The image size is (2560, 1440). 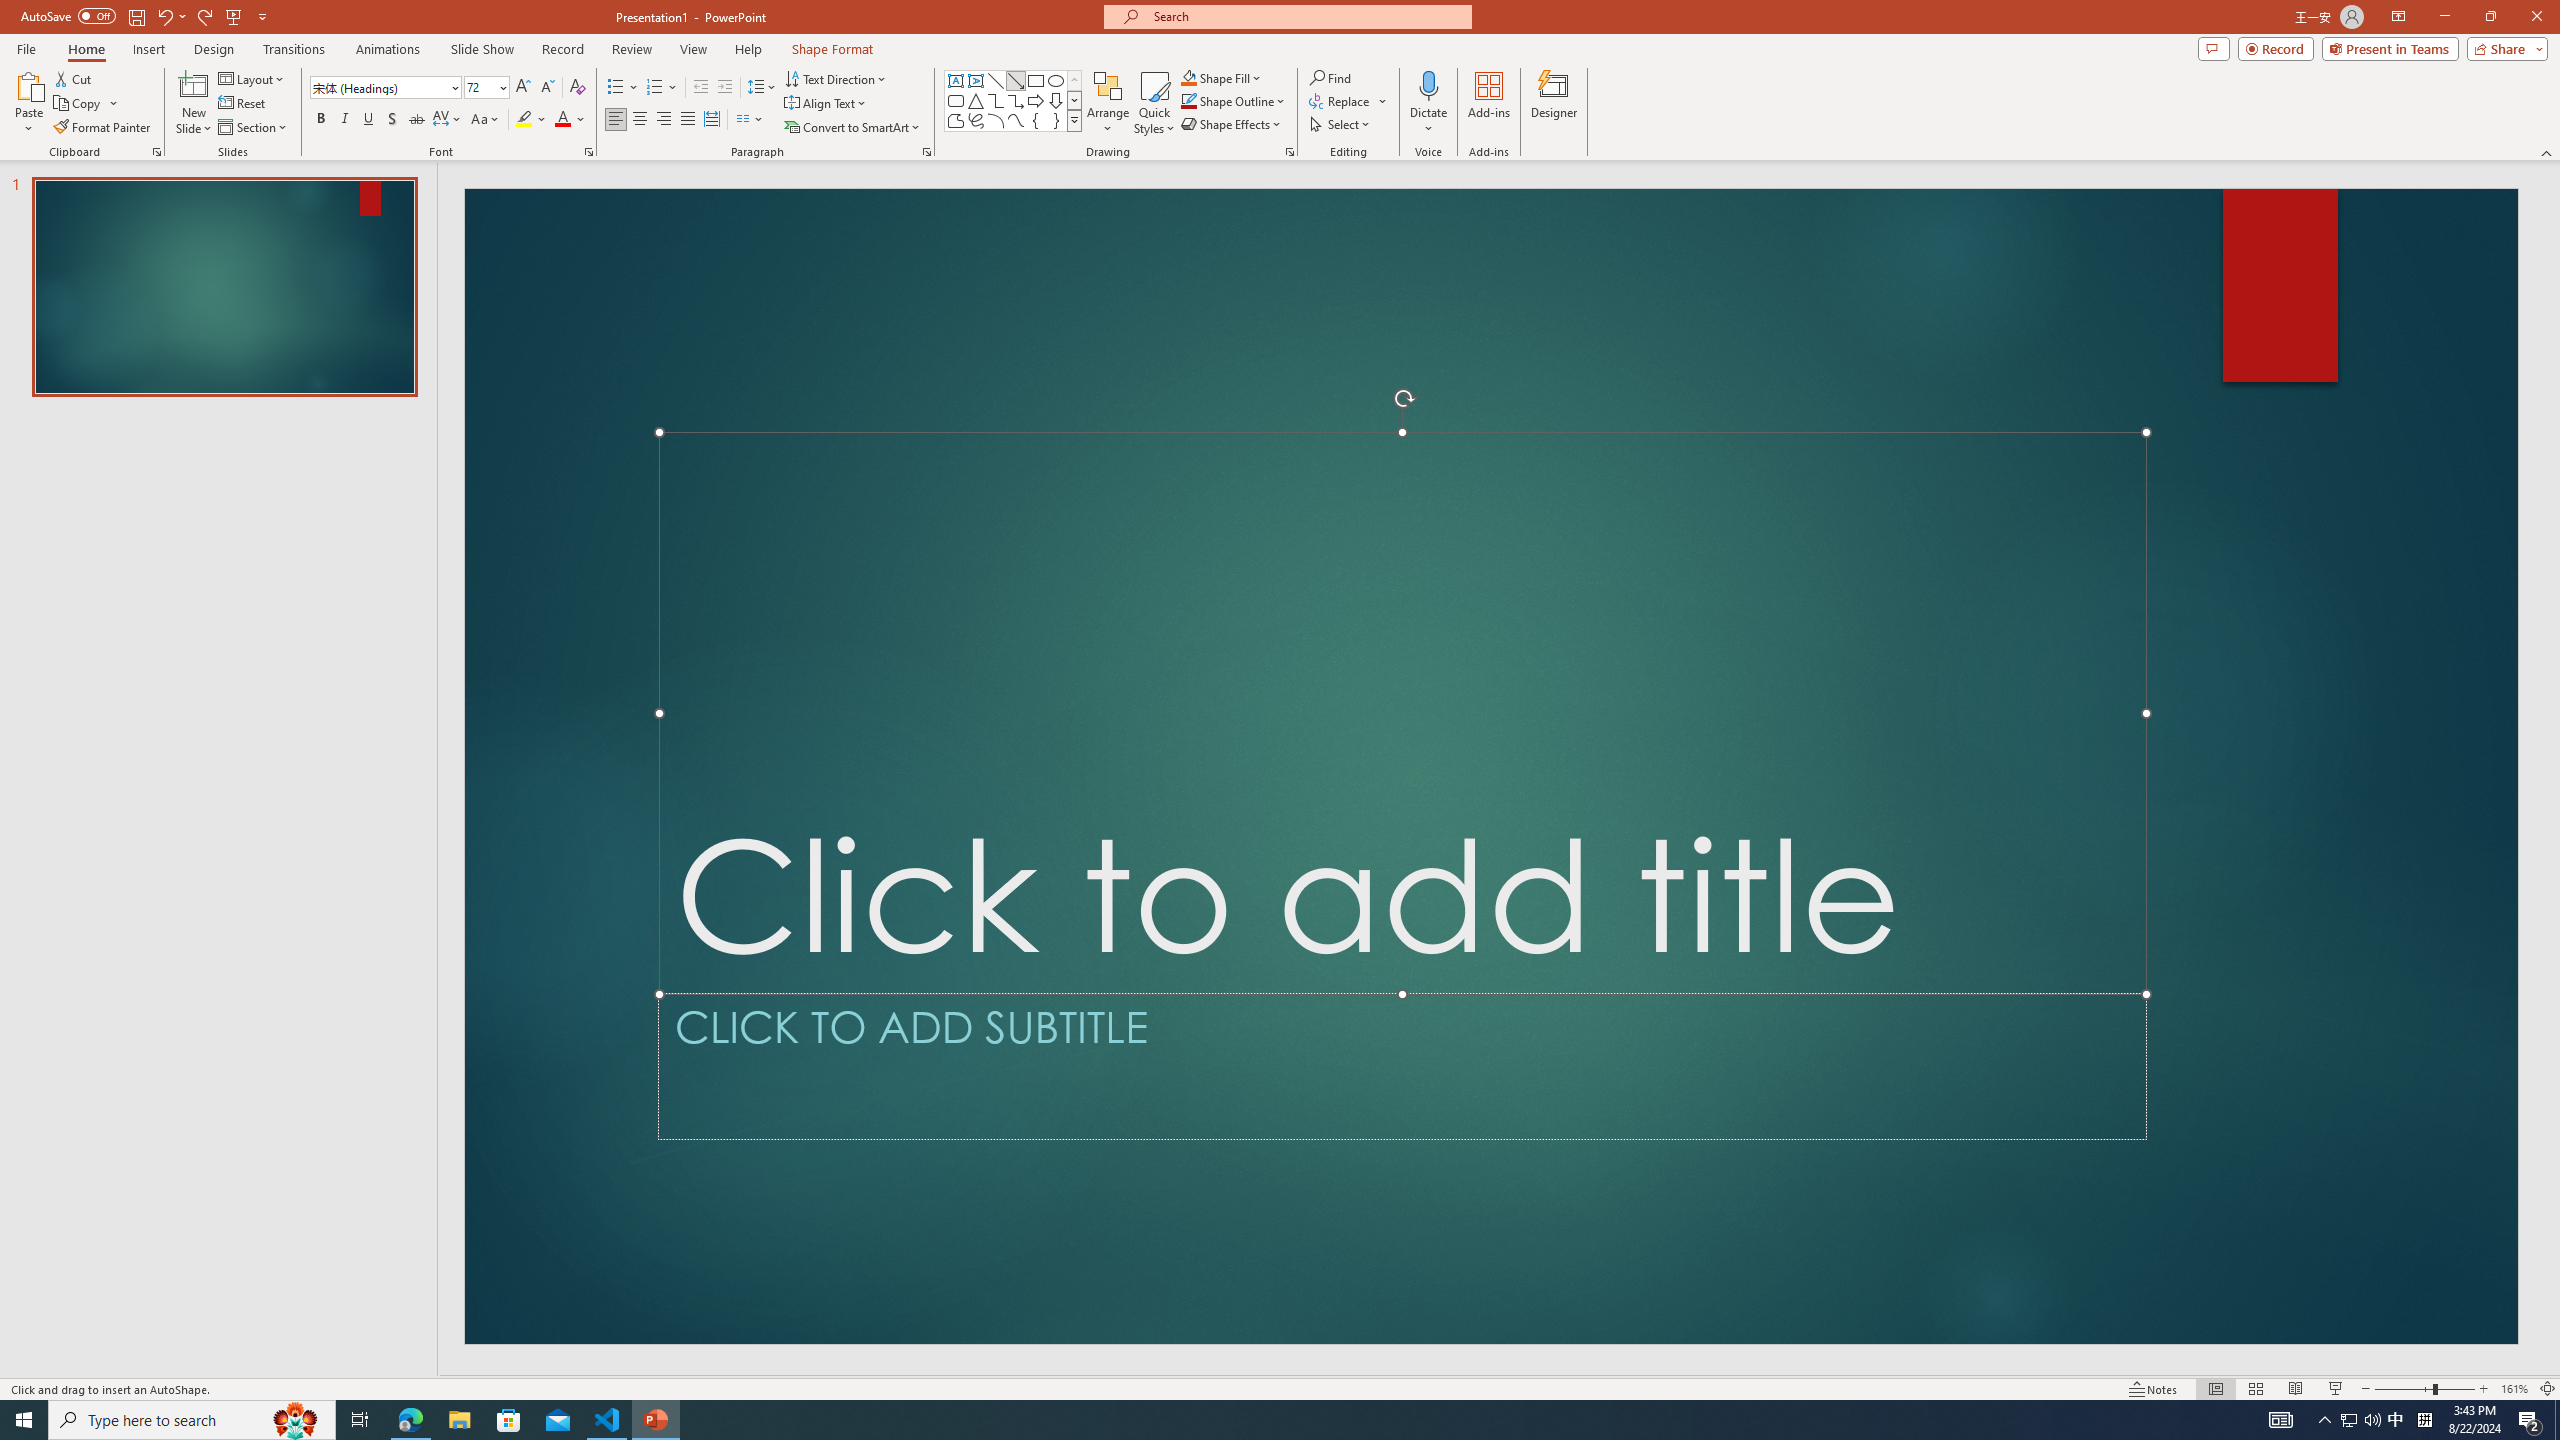 What do you see at coordinates (1188, 100) in the screenshot?
I see `Shape Outline Blue, Accent 1` at bounding box center [1188, 100].